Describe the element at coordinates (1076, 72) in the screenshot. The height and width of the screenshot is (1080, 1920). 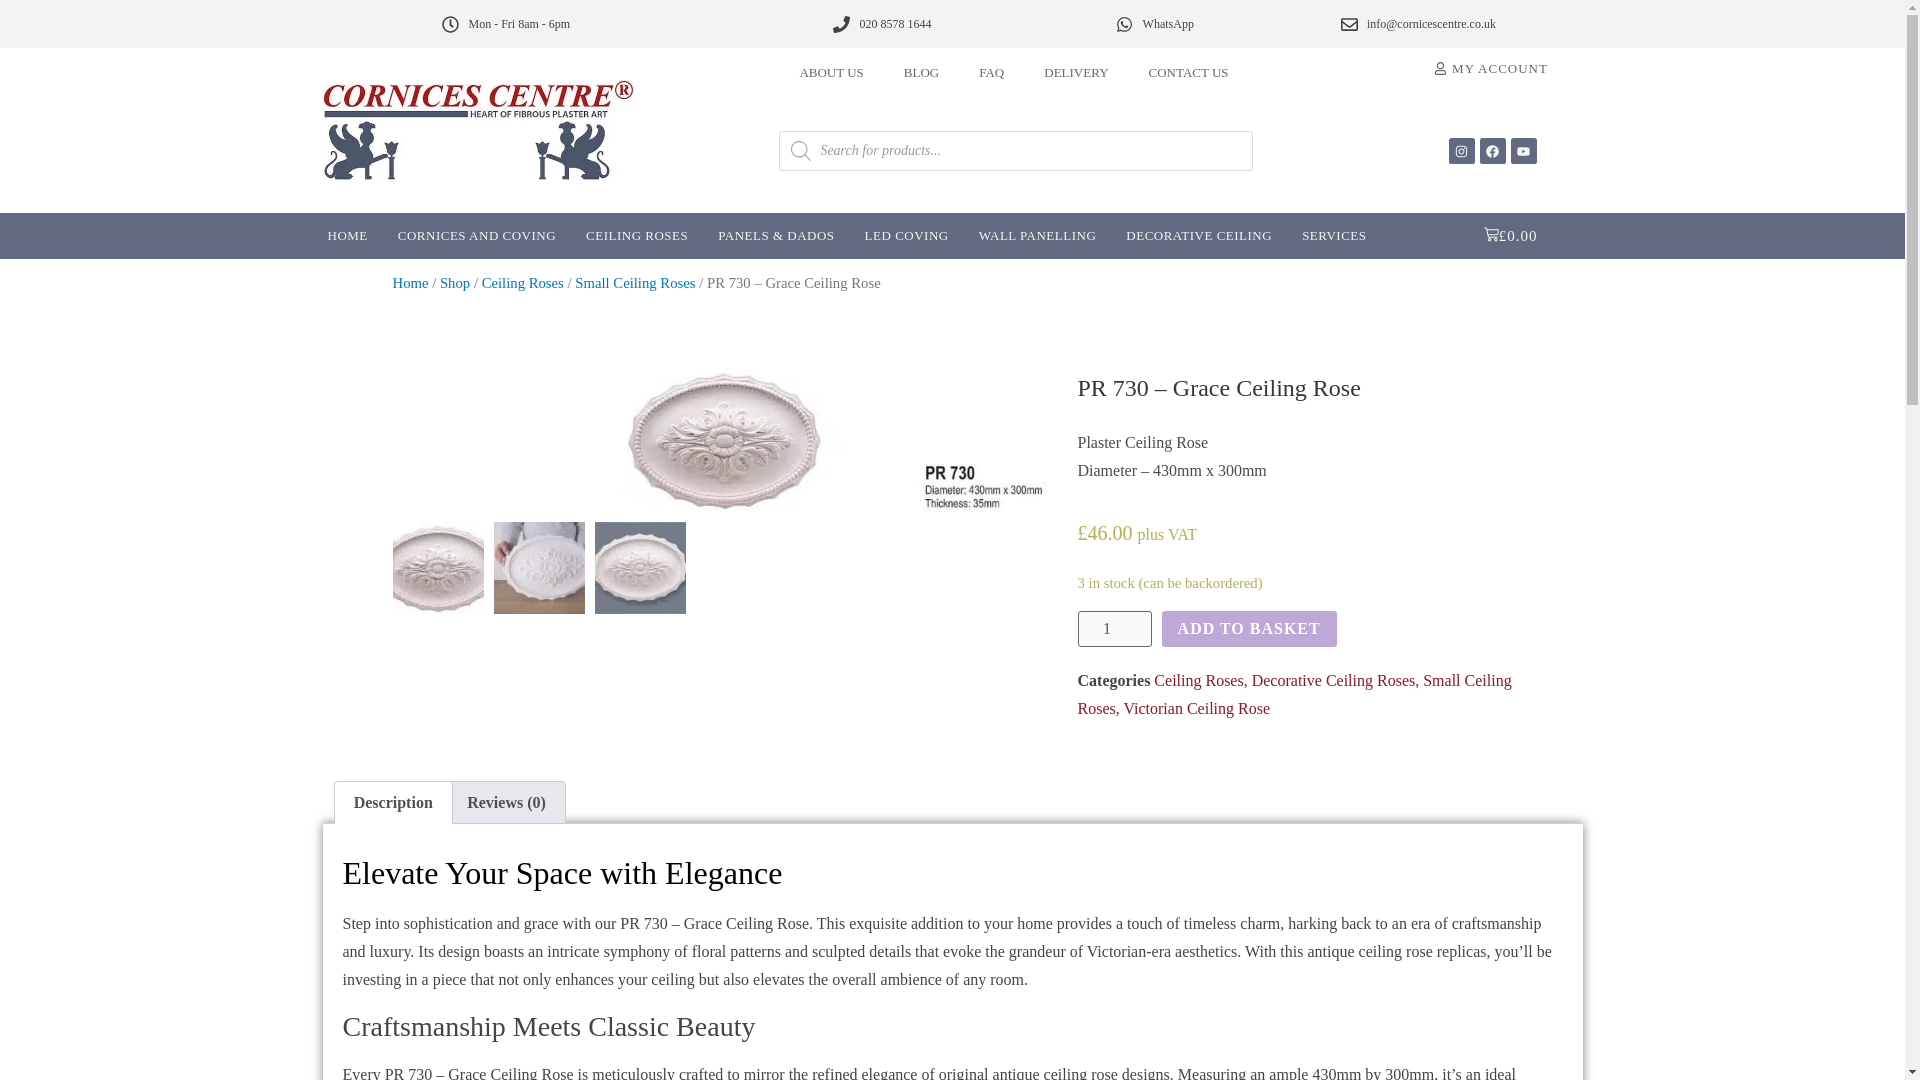
I see `DELIVERY` at that location.